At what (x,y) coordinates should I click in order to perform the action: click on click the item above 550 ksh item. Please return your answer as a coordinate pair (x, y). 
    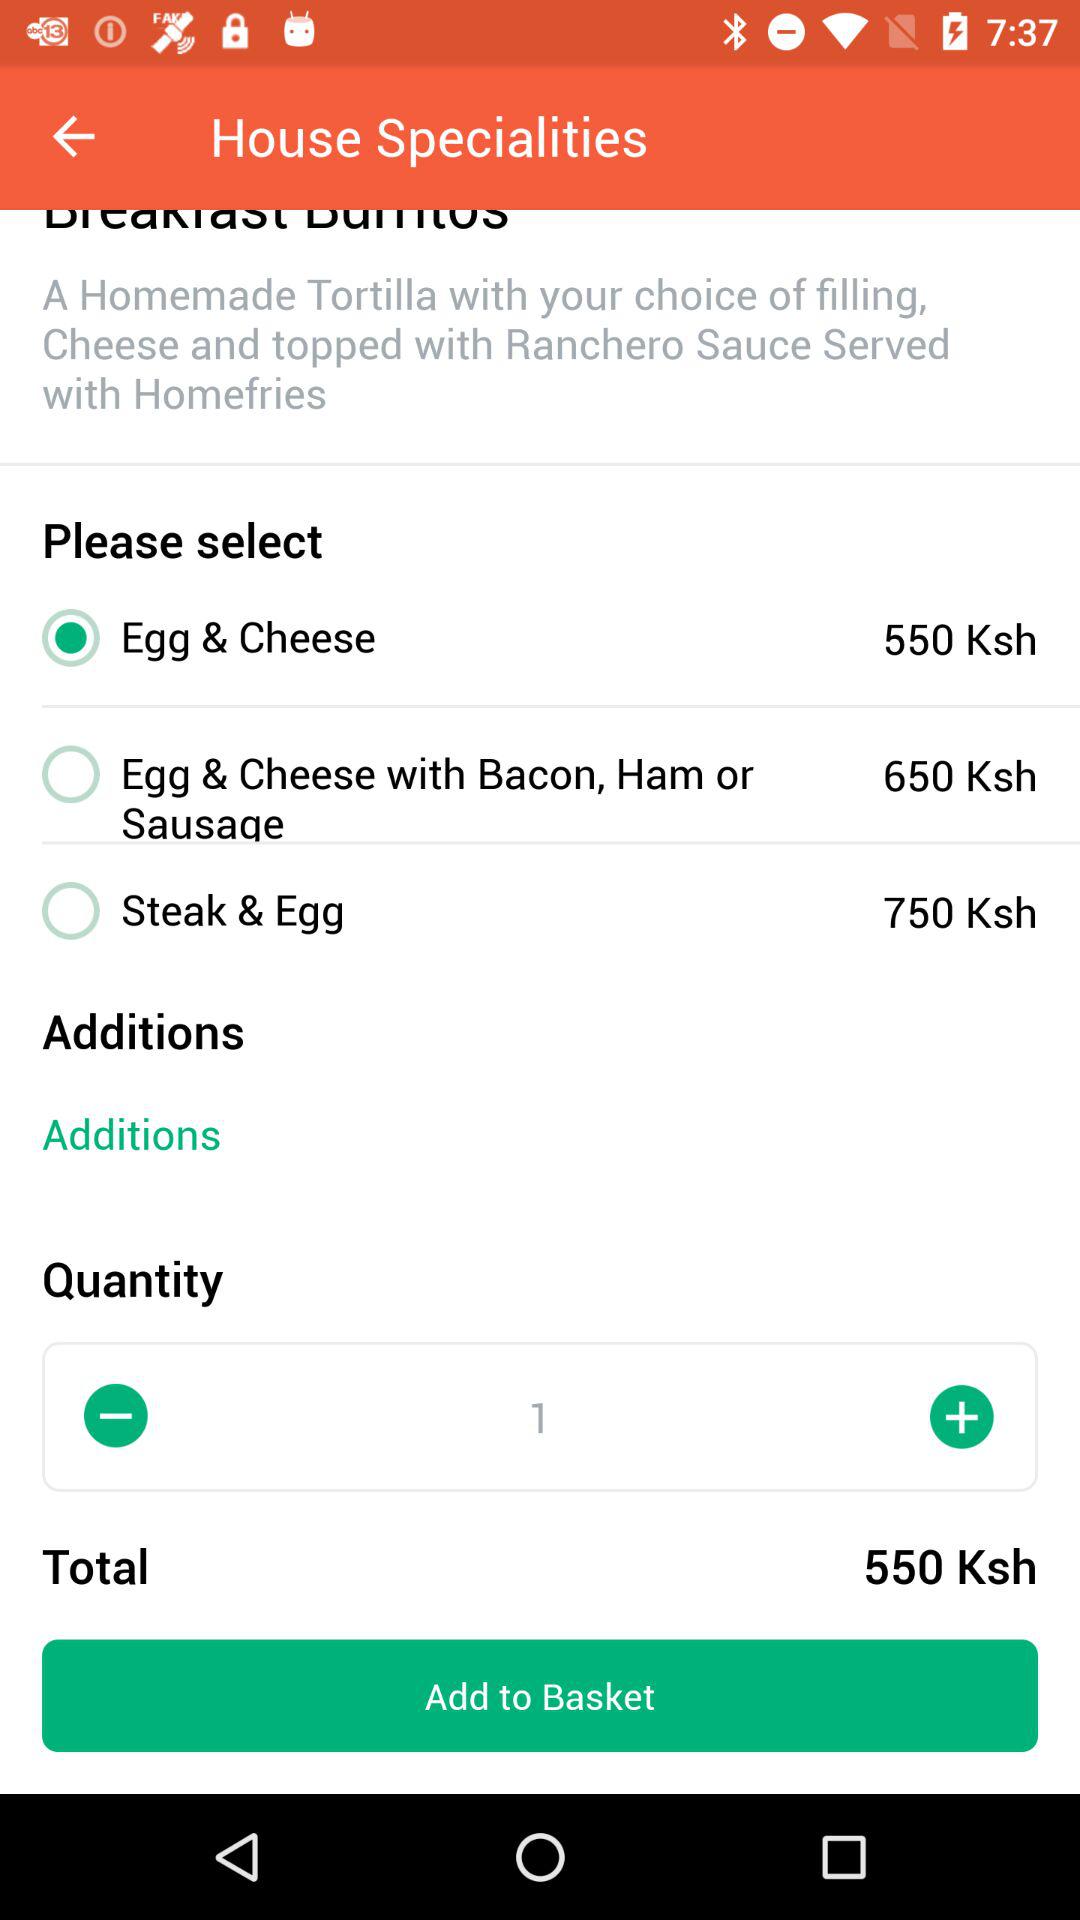
    Looking at the image, I should click on (963, 1416).